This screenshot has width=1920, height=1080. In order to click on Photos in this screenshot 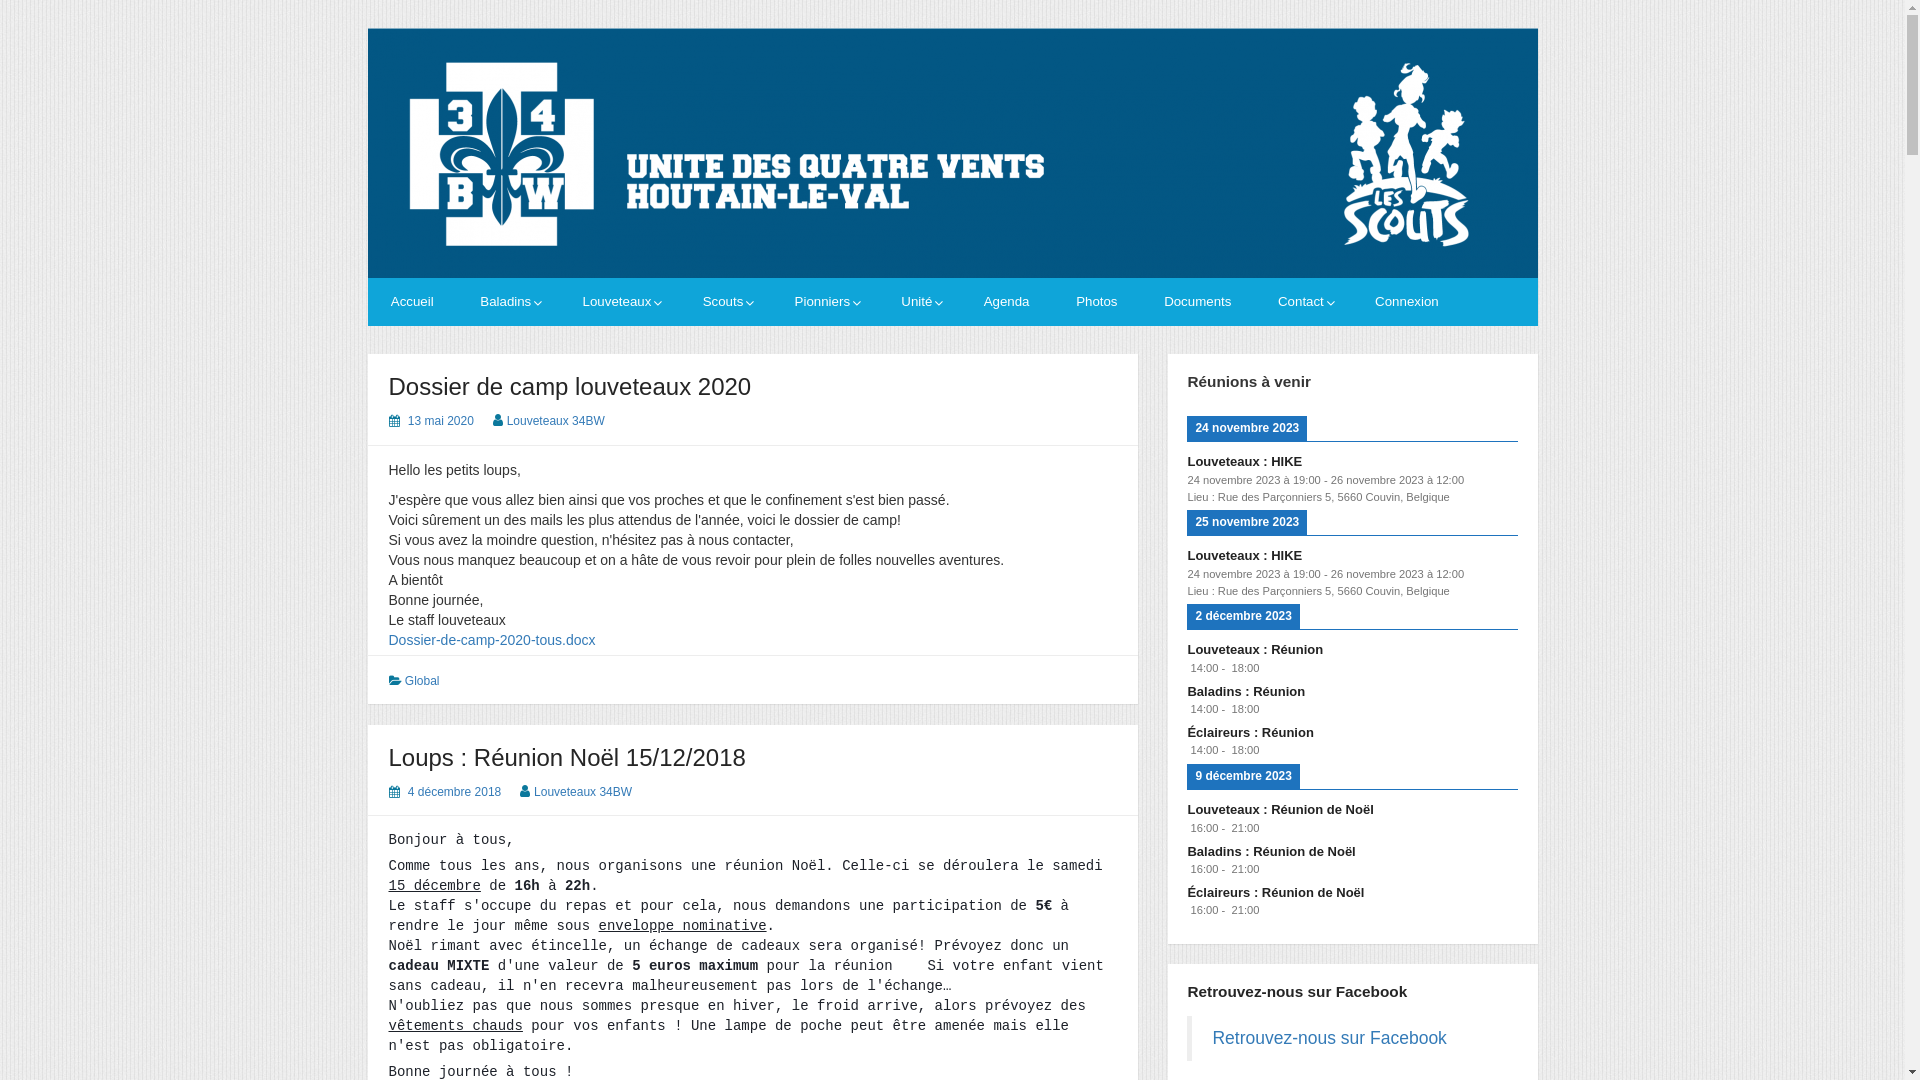, I will do `click(1097, 302)`.